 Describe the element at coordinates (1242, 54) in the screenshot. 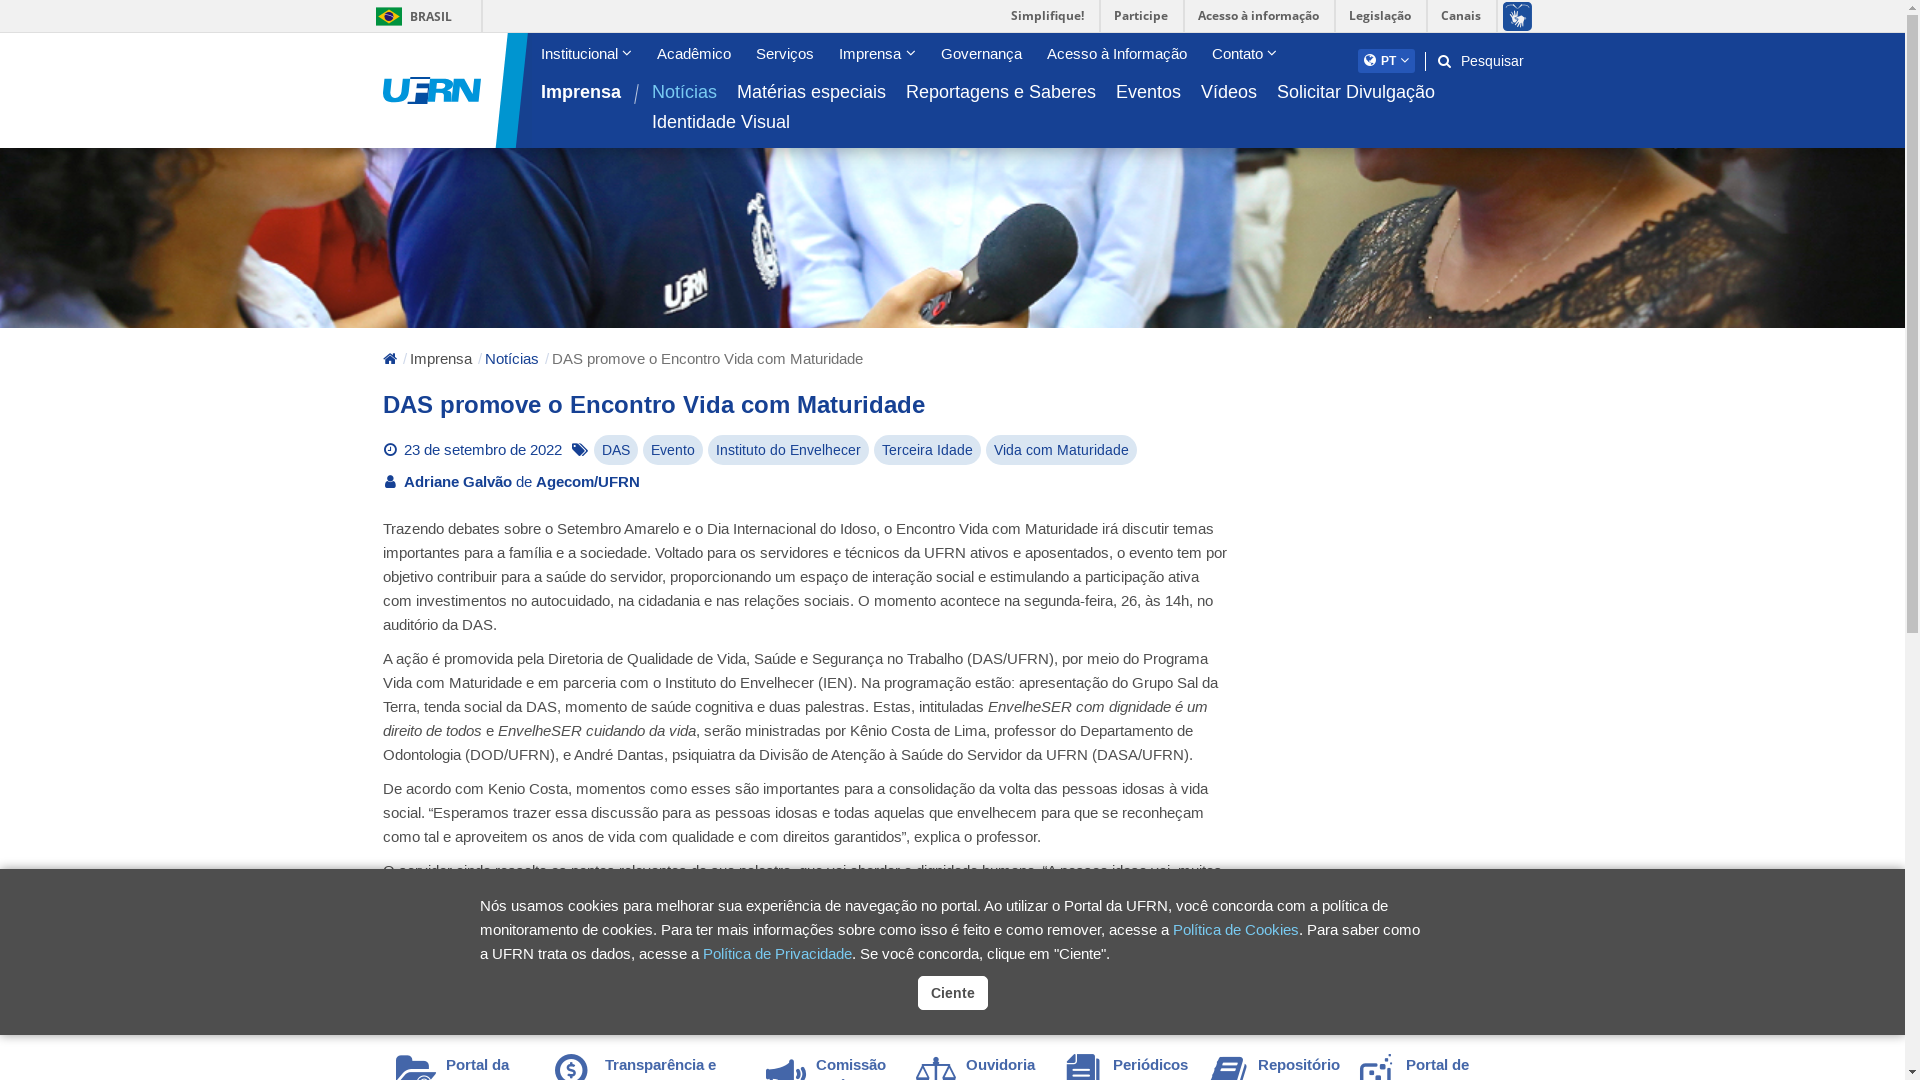

I see `Contato
Abrir/fechar sub-menu` at that location.